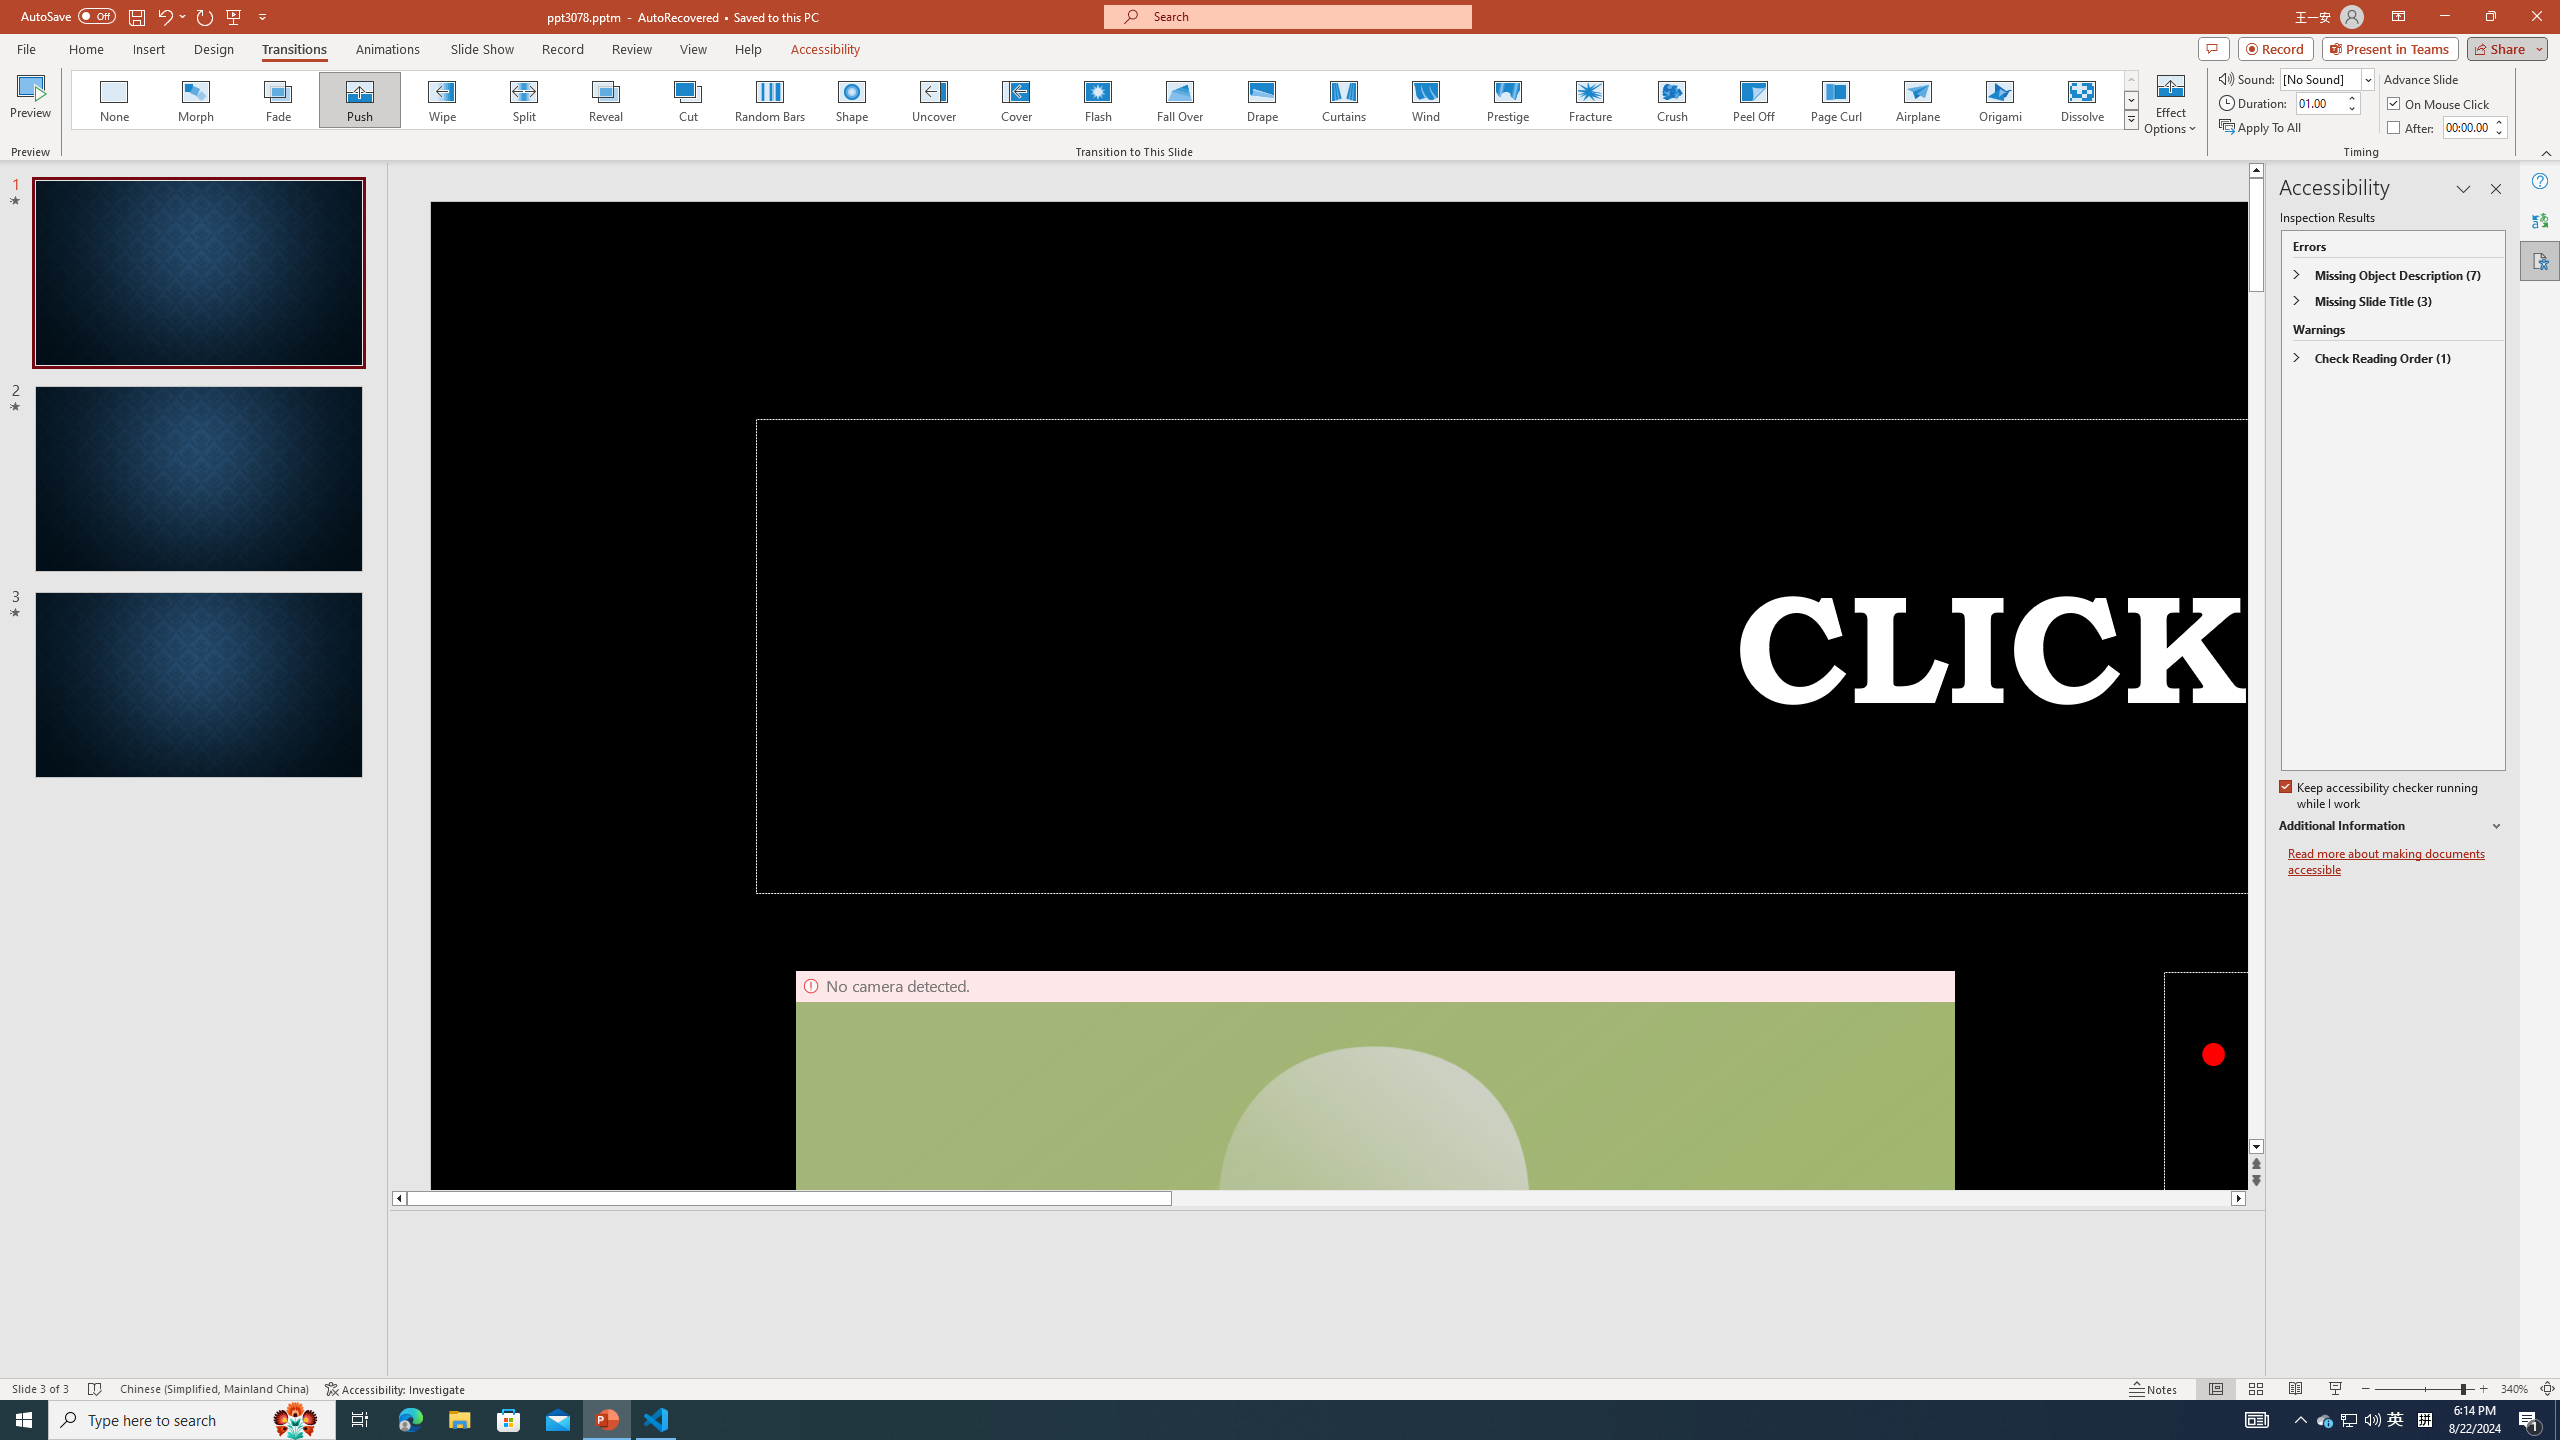 This screenshot has width=2560, height=1440. Describe the element at coordinates (1425, 100) in the screenshot. I see `Wind` at that location.